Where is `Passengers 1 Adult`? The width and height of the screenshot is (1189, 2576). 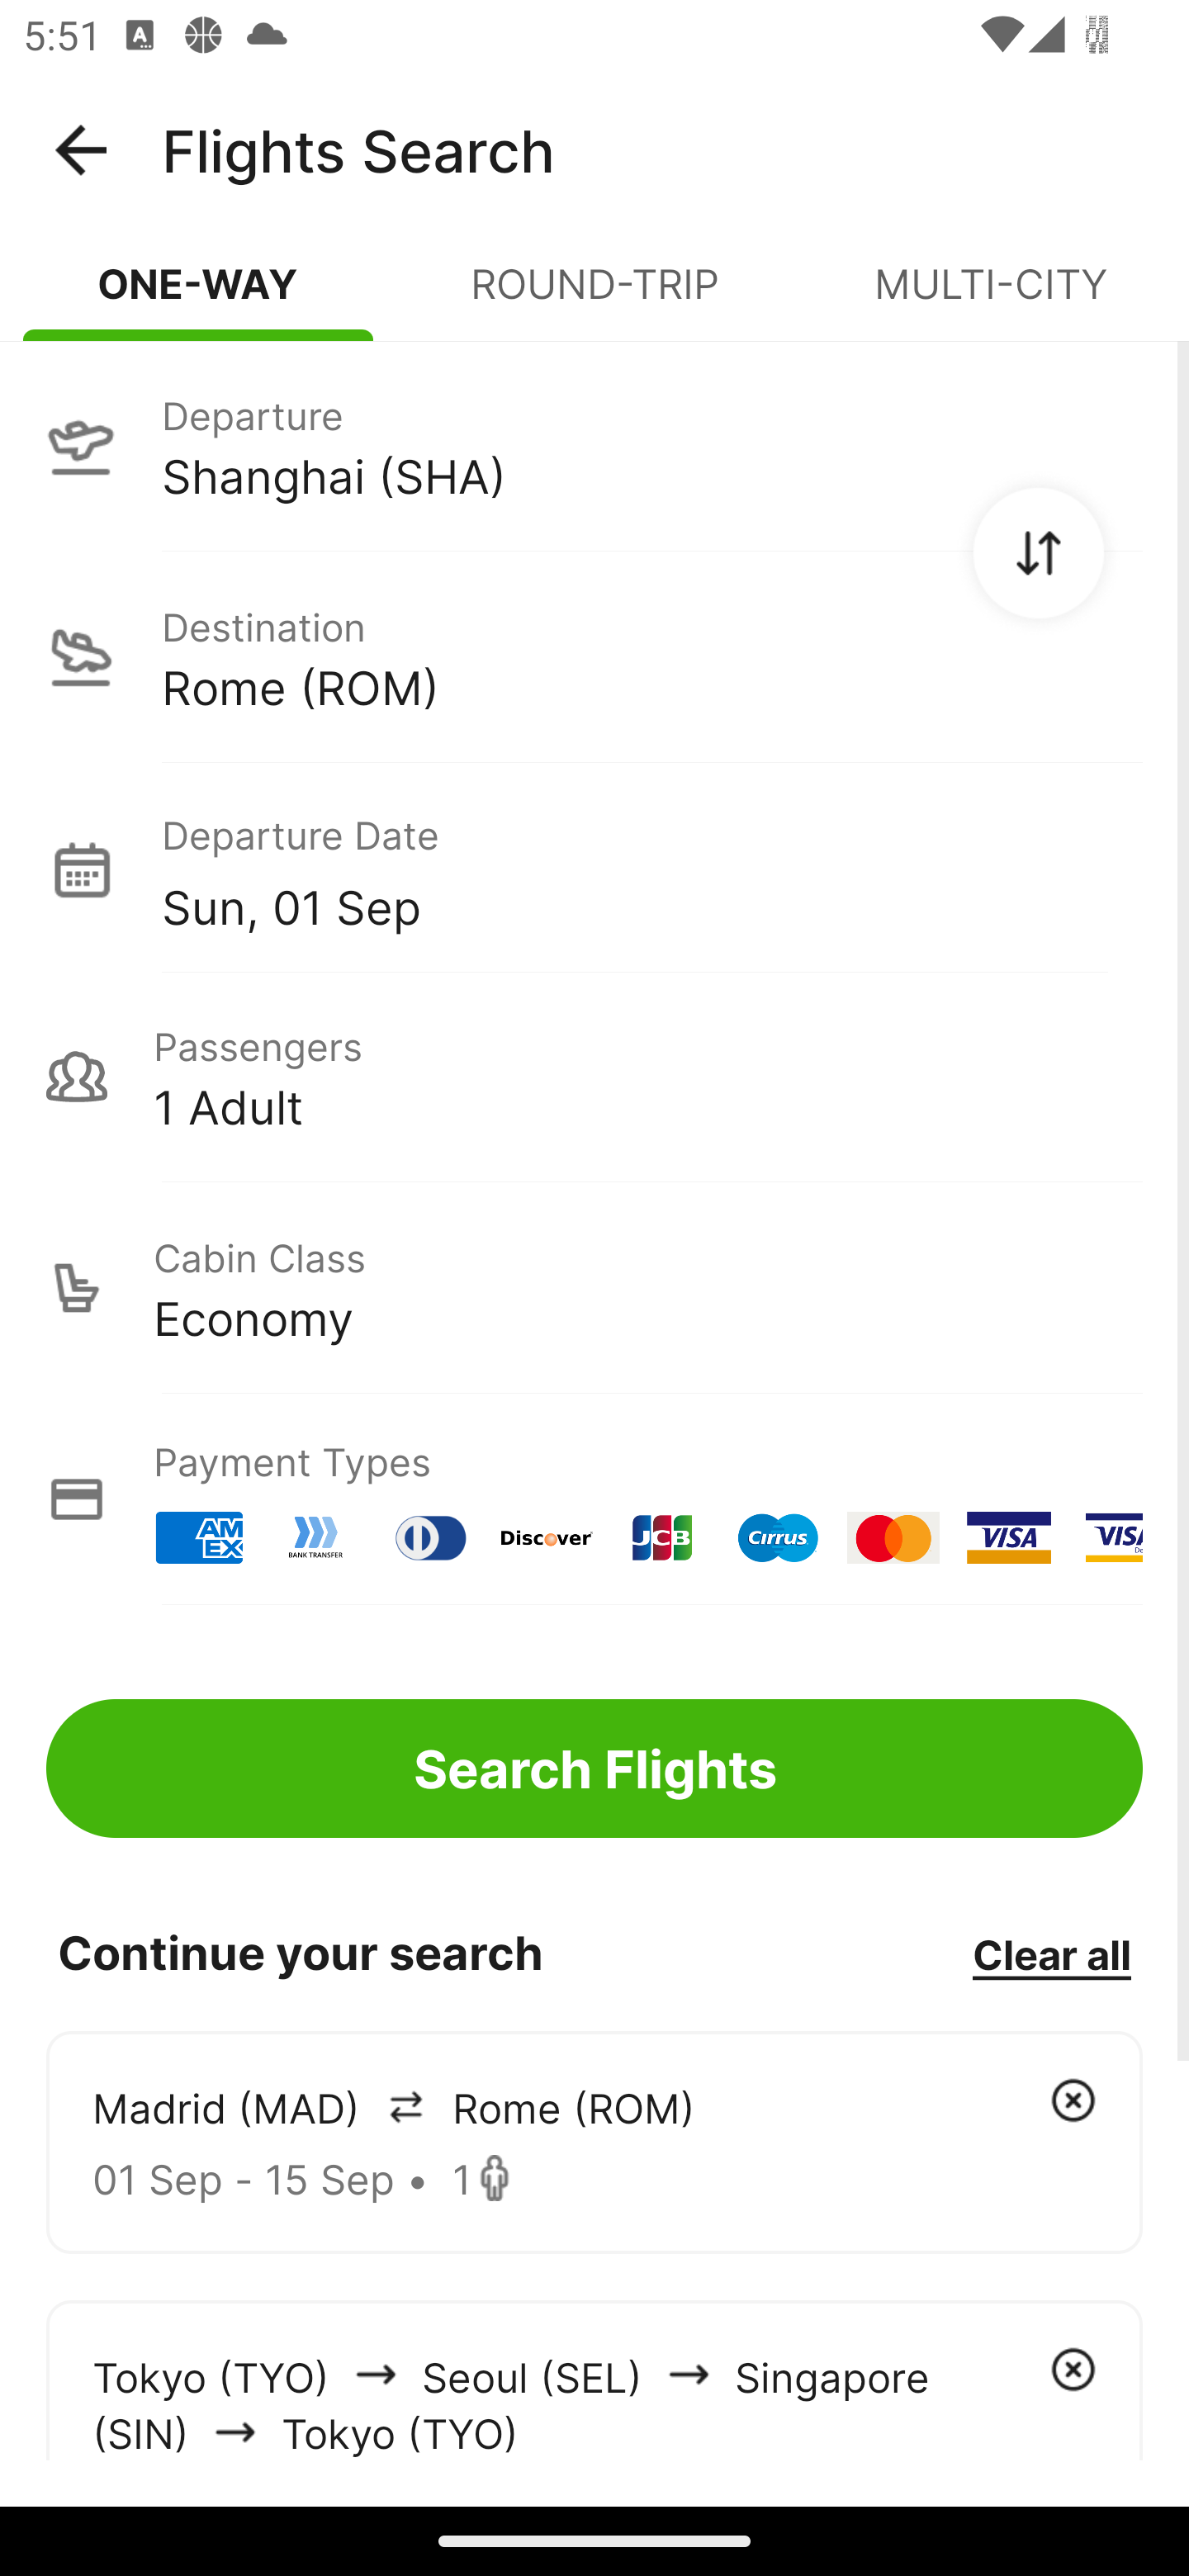 Passengers 1 Adult is located at coordinates (594, 1077).